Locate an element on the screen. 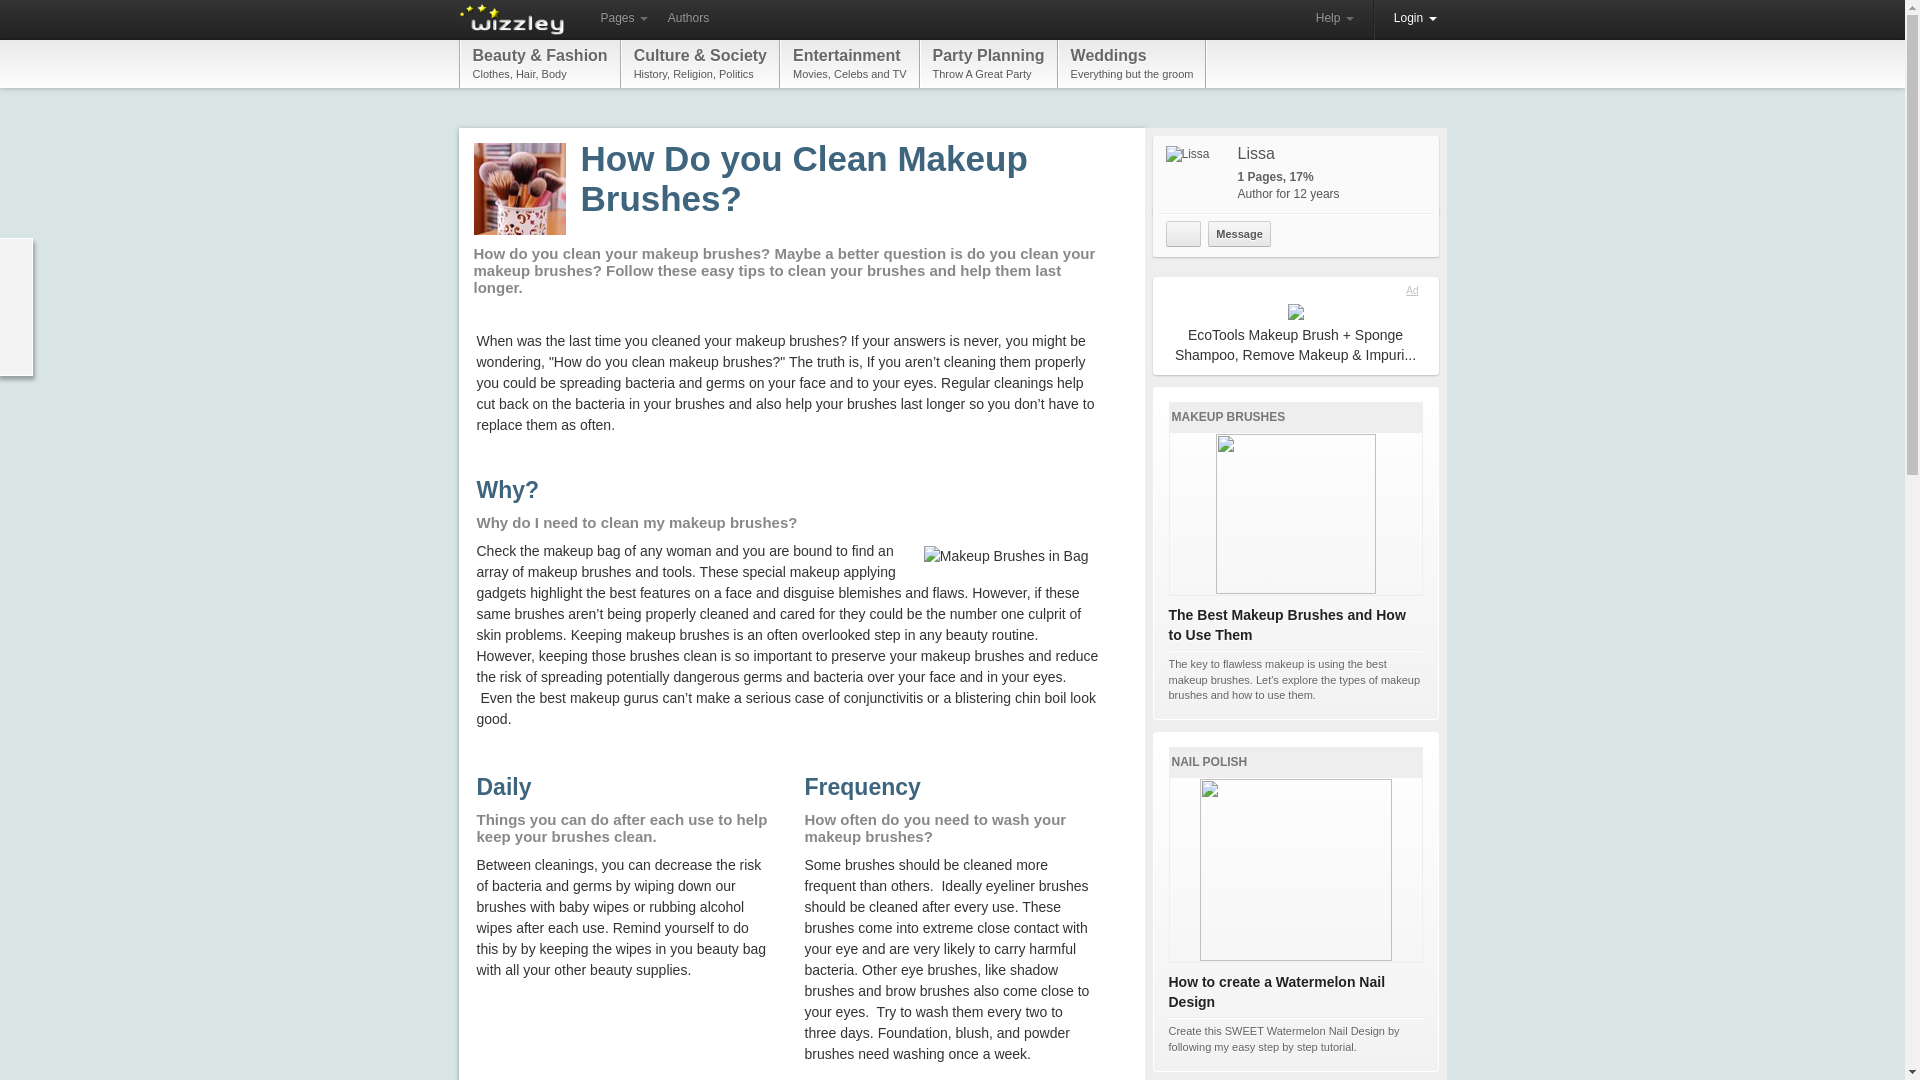 Image resolution: width=1920 pixels, height=1080 pixels. Ad is located at coordinates (1334, 19).